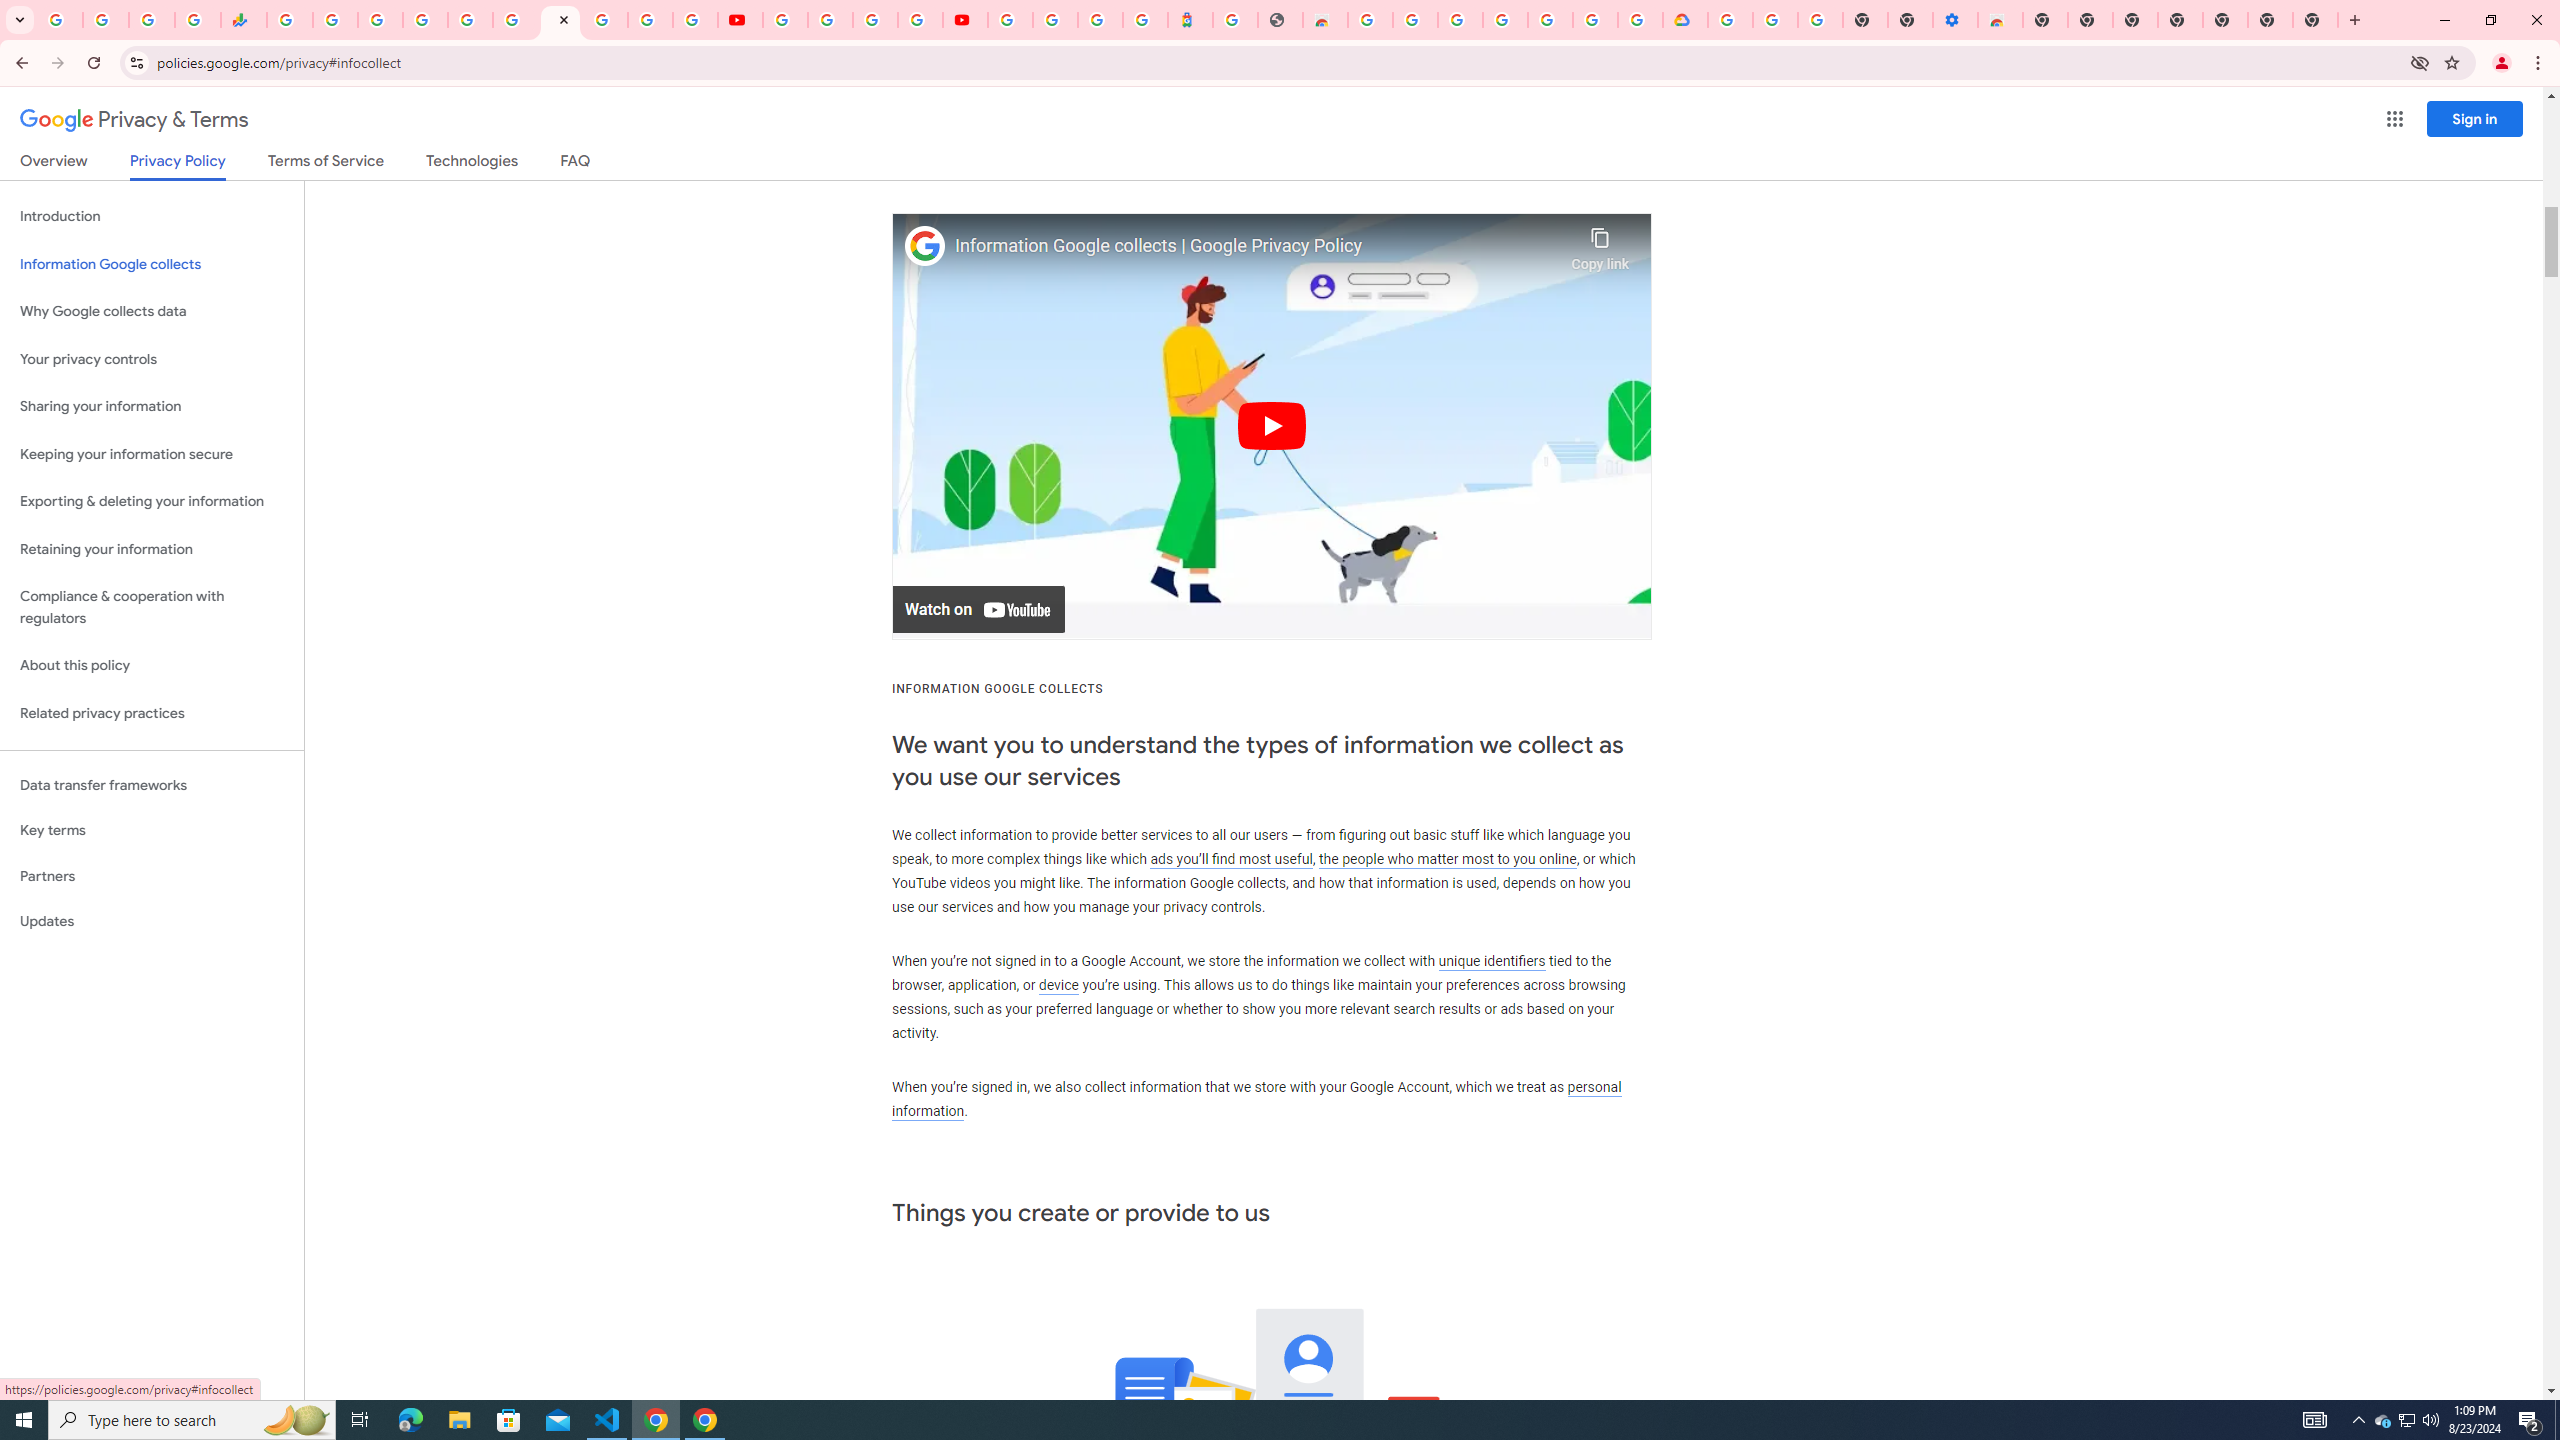  What do you see at coordinates (925, 246) in the screenshot?
I see `Photo image of Google` at bounding box center [925, 246].